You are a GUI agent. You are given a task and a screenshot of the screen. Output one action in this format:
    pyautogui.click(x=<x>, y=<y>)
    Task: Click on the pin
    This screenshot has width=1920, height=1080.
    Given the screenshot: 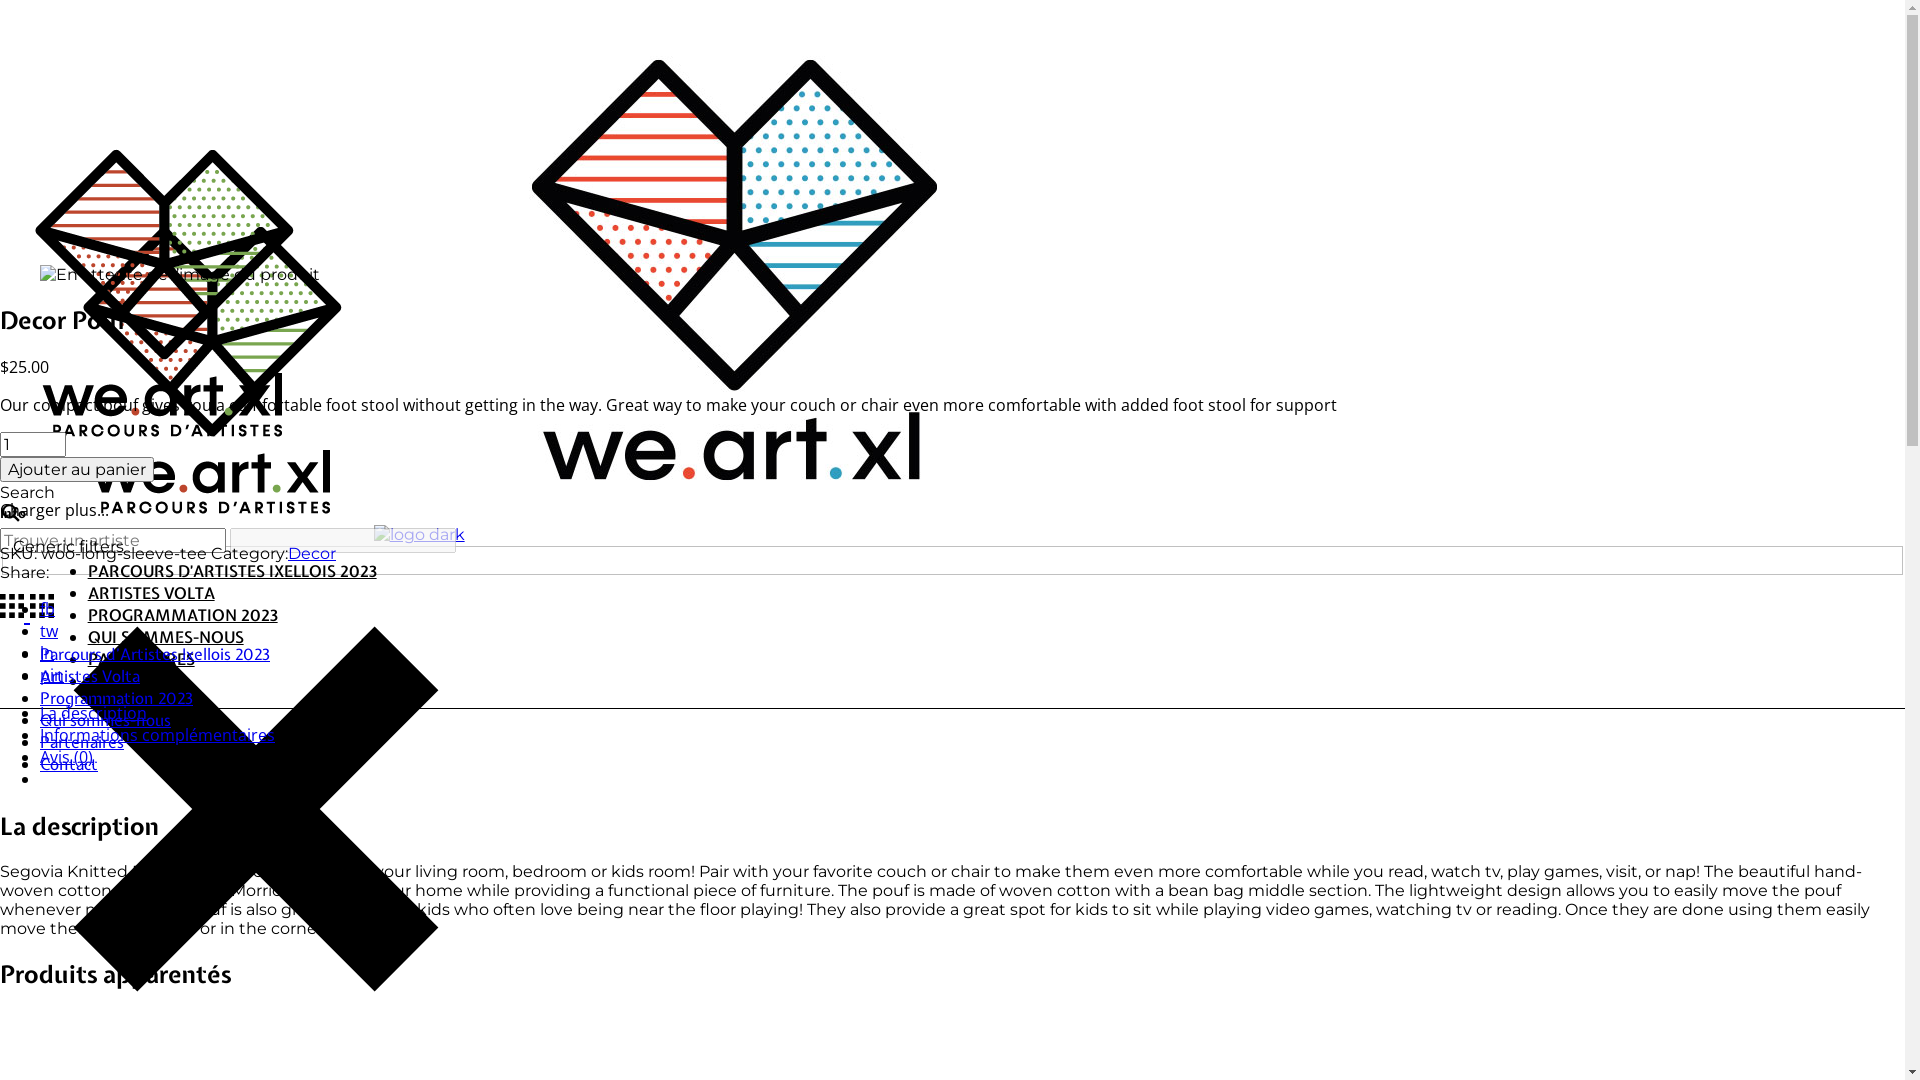 What is the action you would take?
    pyautogui.click(x=52, y=675)
    